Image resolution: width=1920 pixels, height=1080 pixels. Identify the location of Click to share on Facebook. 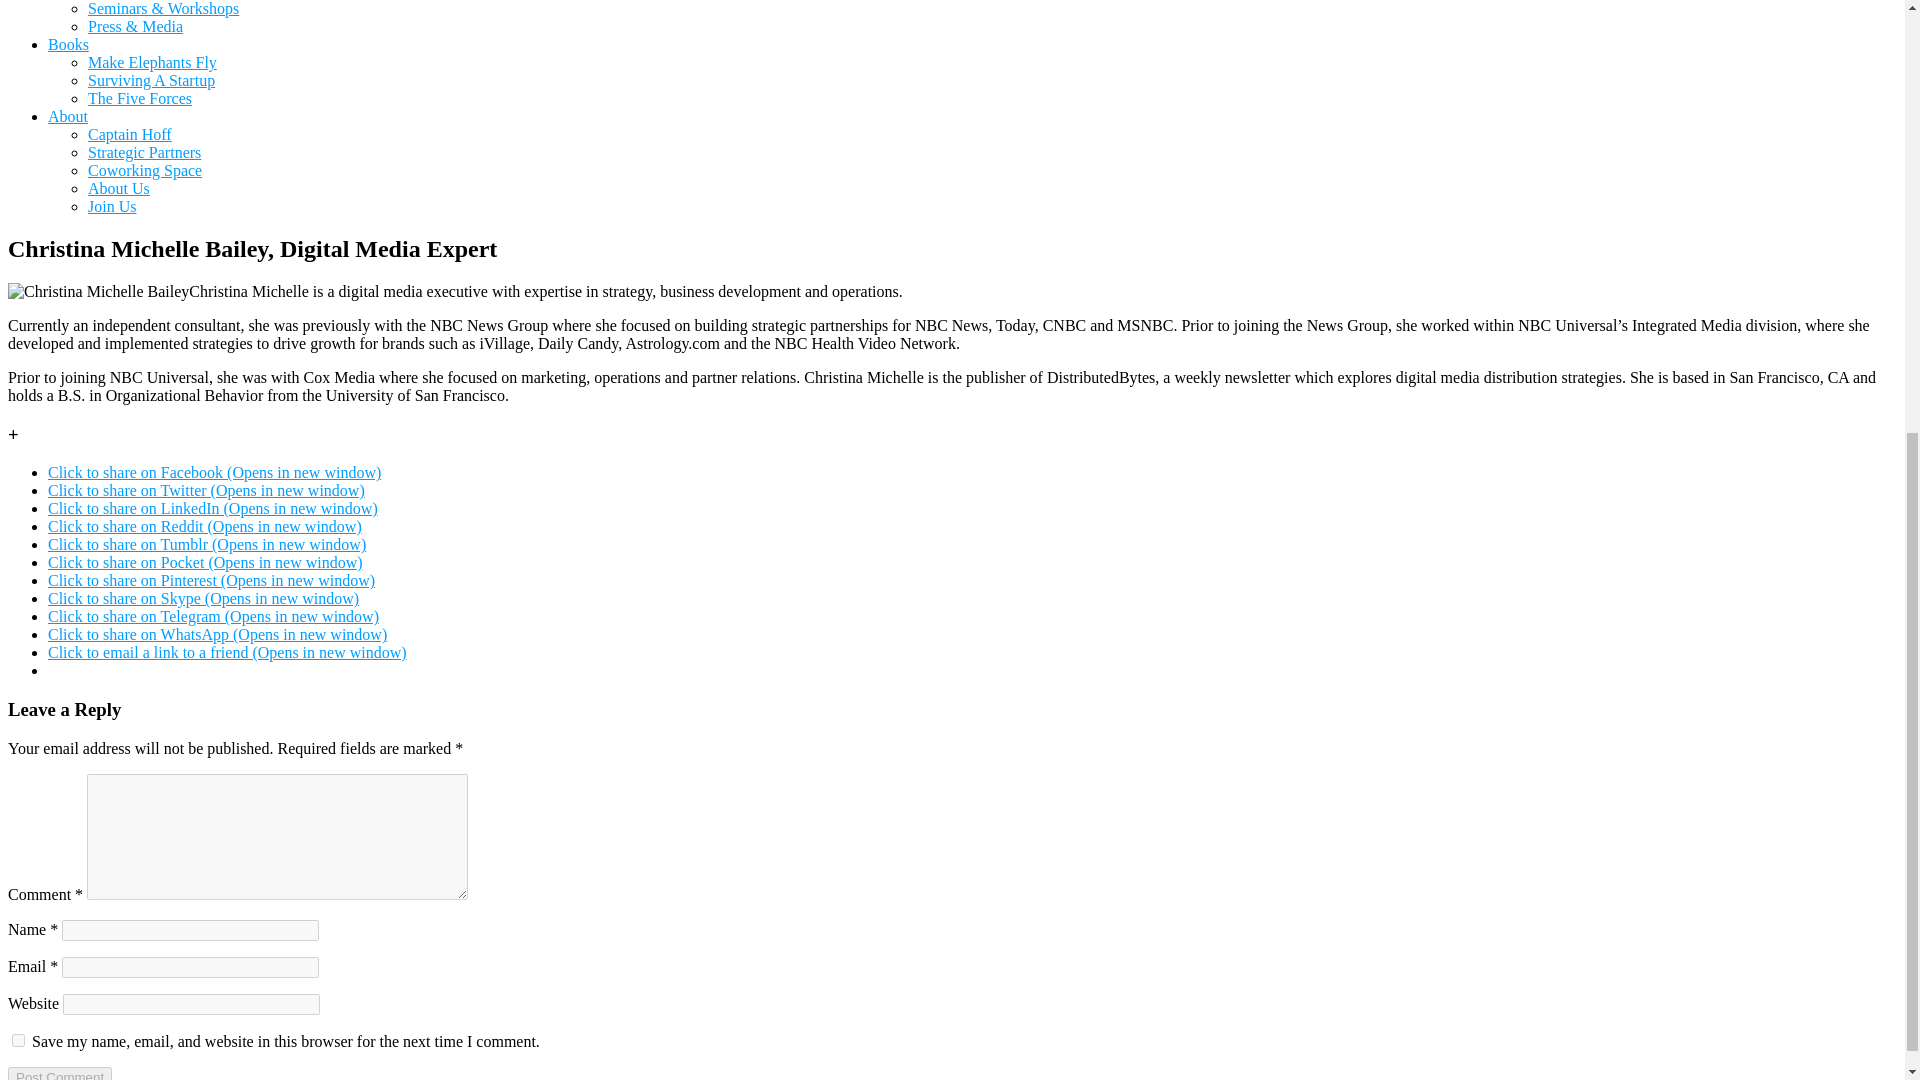
(214, 472).